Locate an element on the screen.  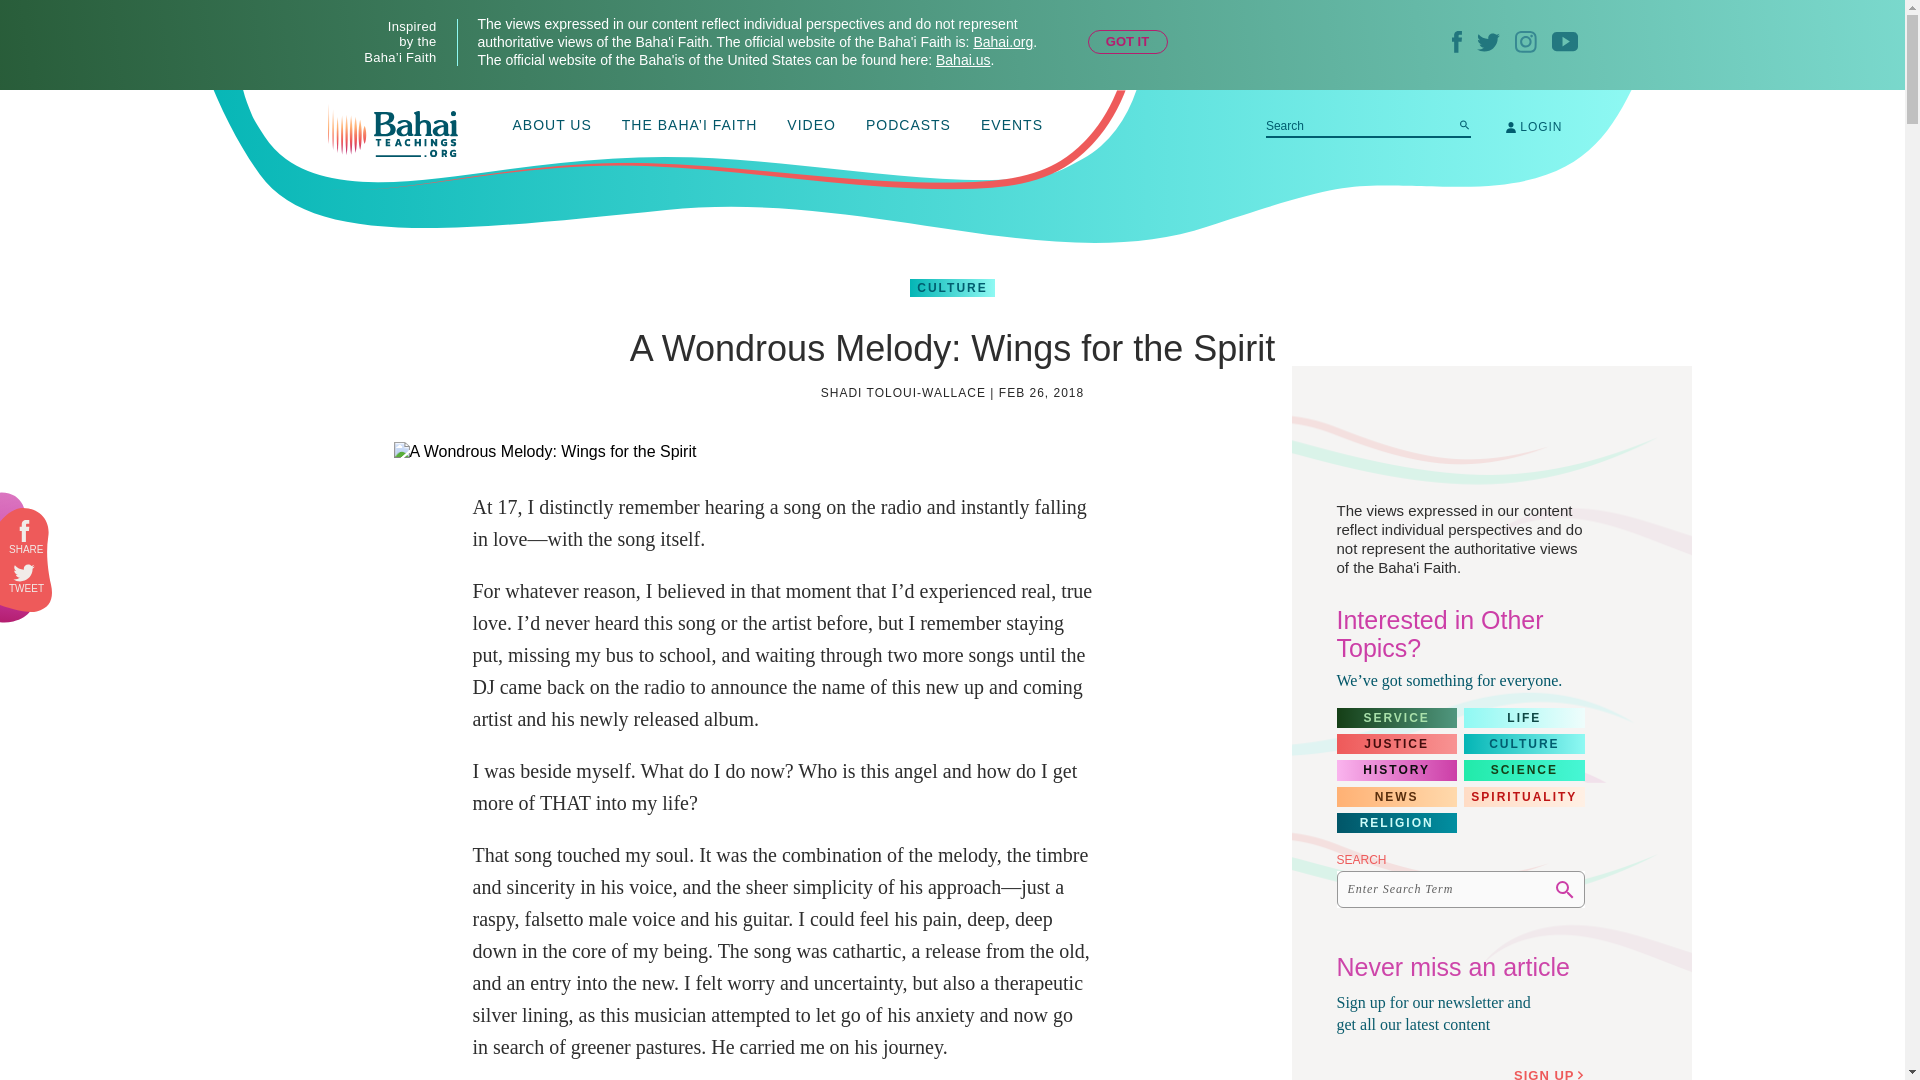
Share on Facebook is located at coordinates (26, 531).